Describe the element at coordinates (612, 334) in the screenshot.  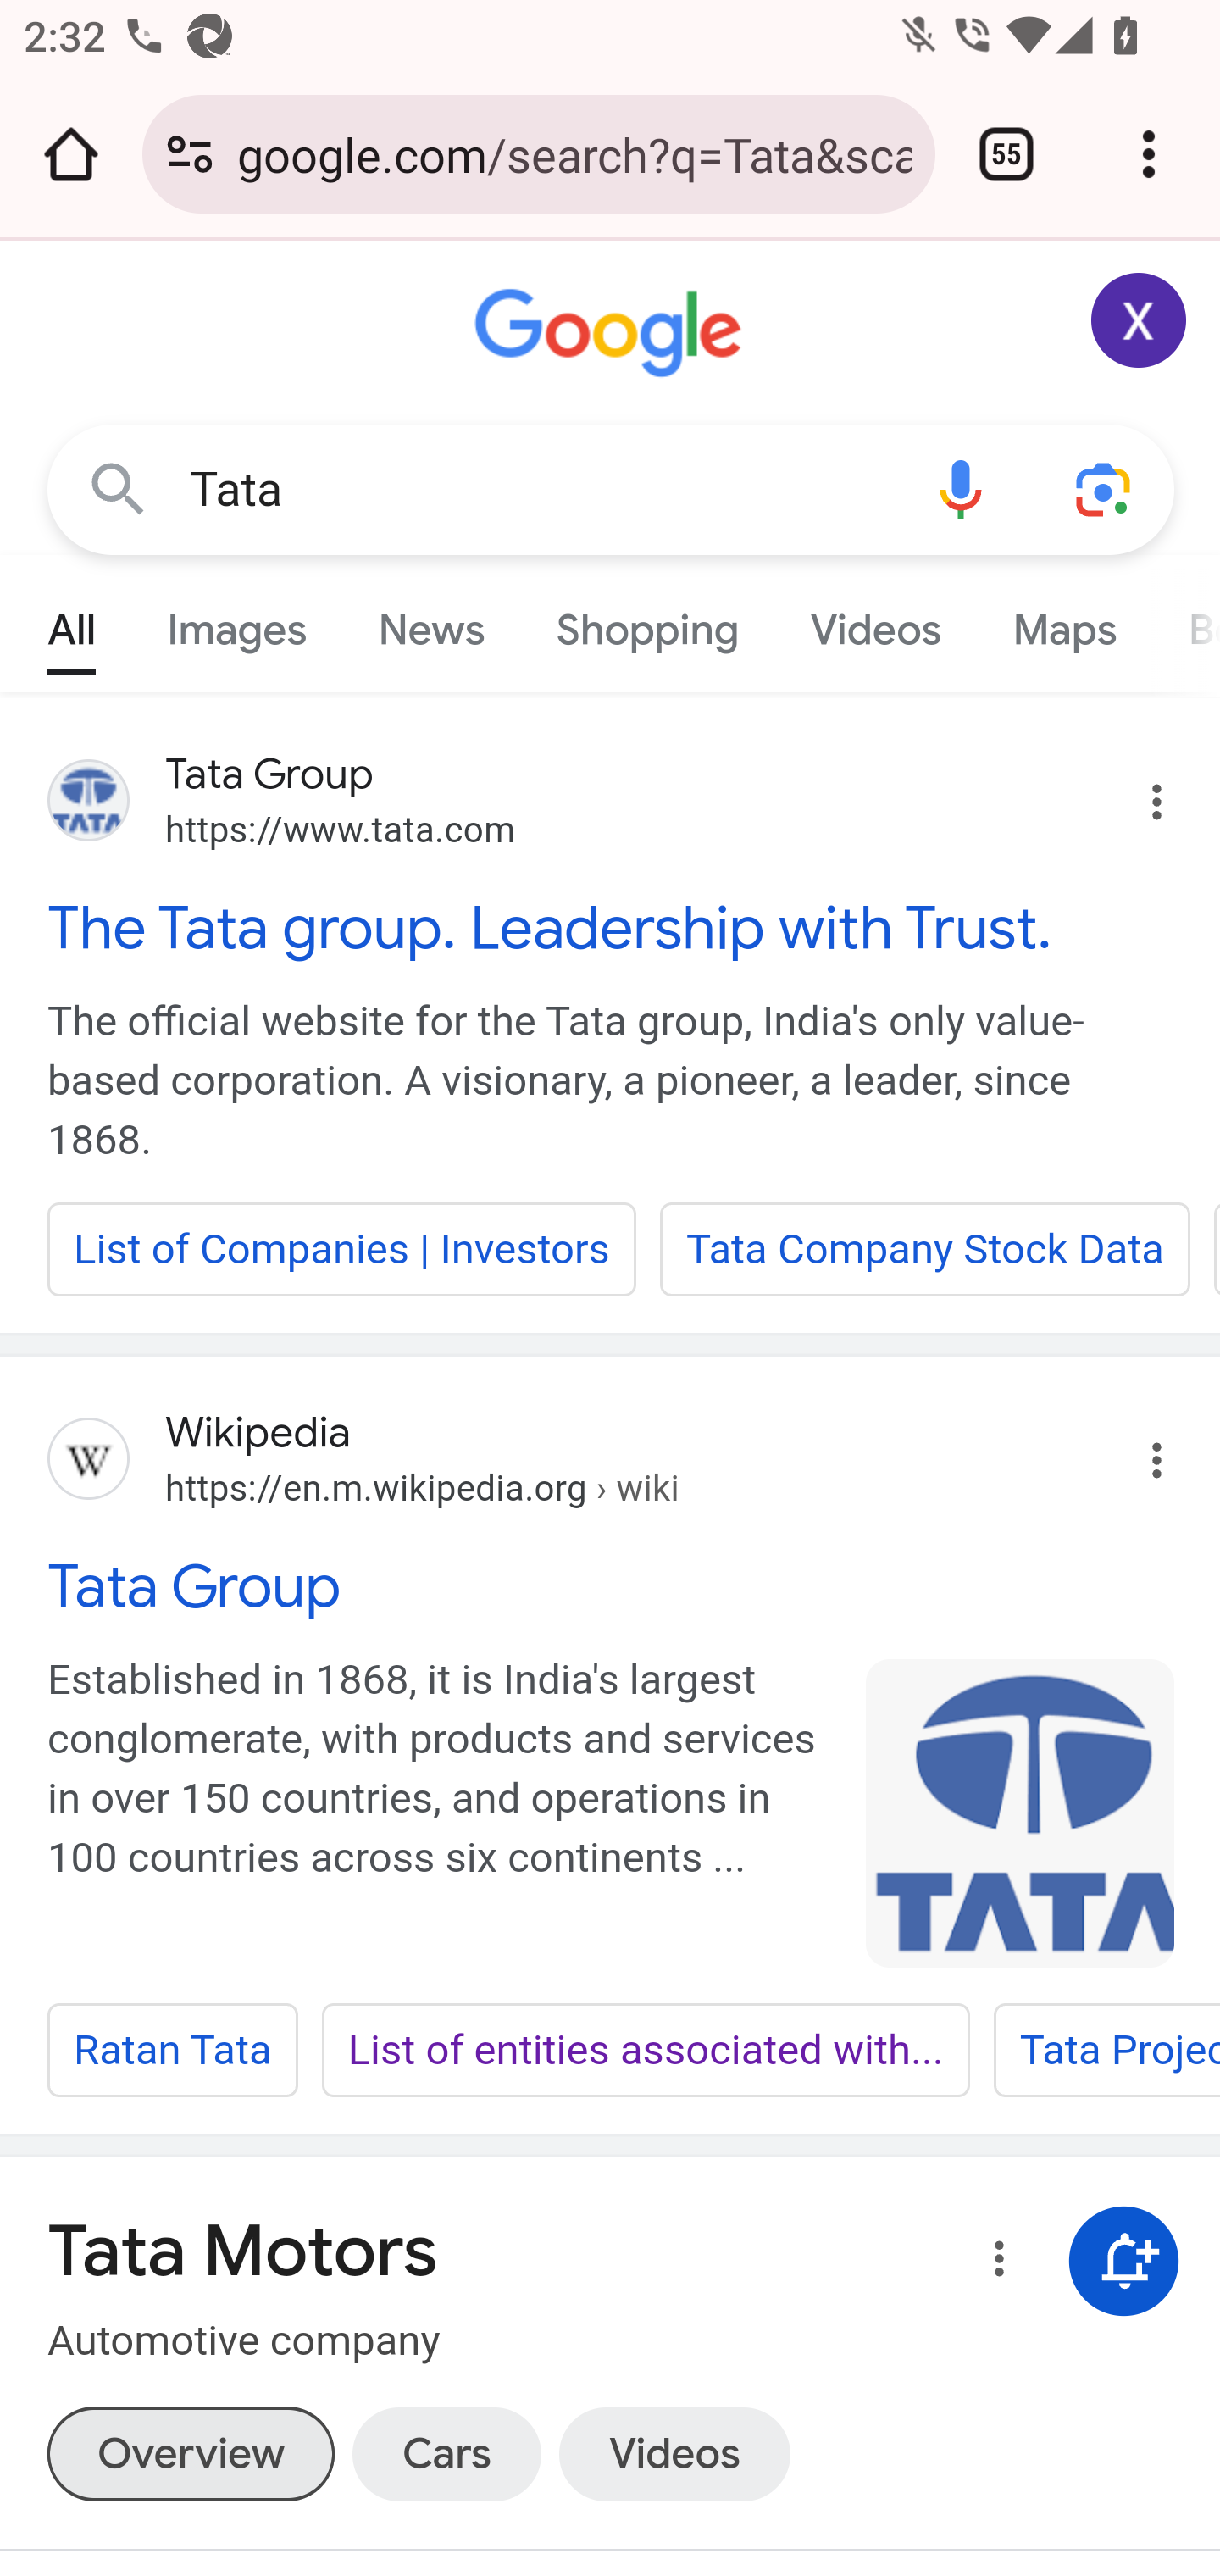
I see `Google` at that location.